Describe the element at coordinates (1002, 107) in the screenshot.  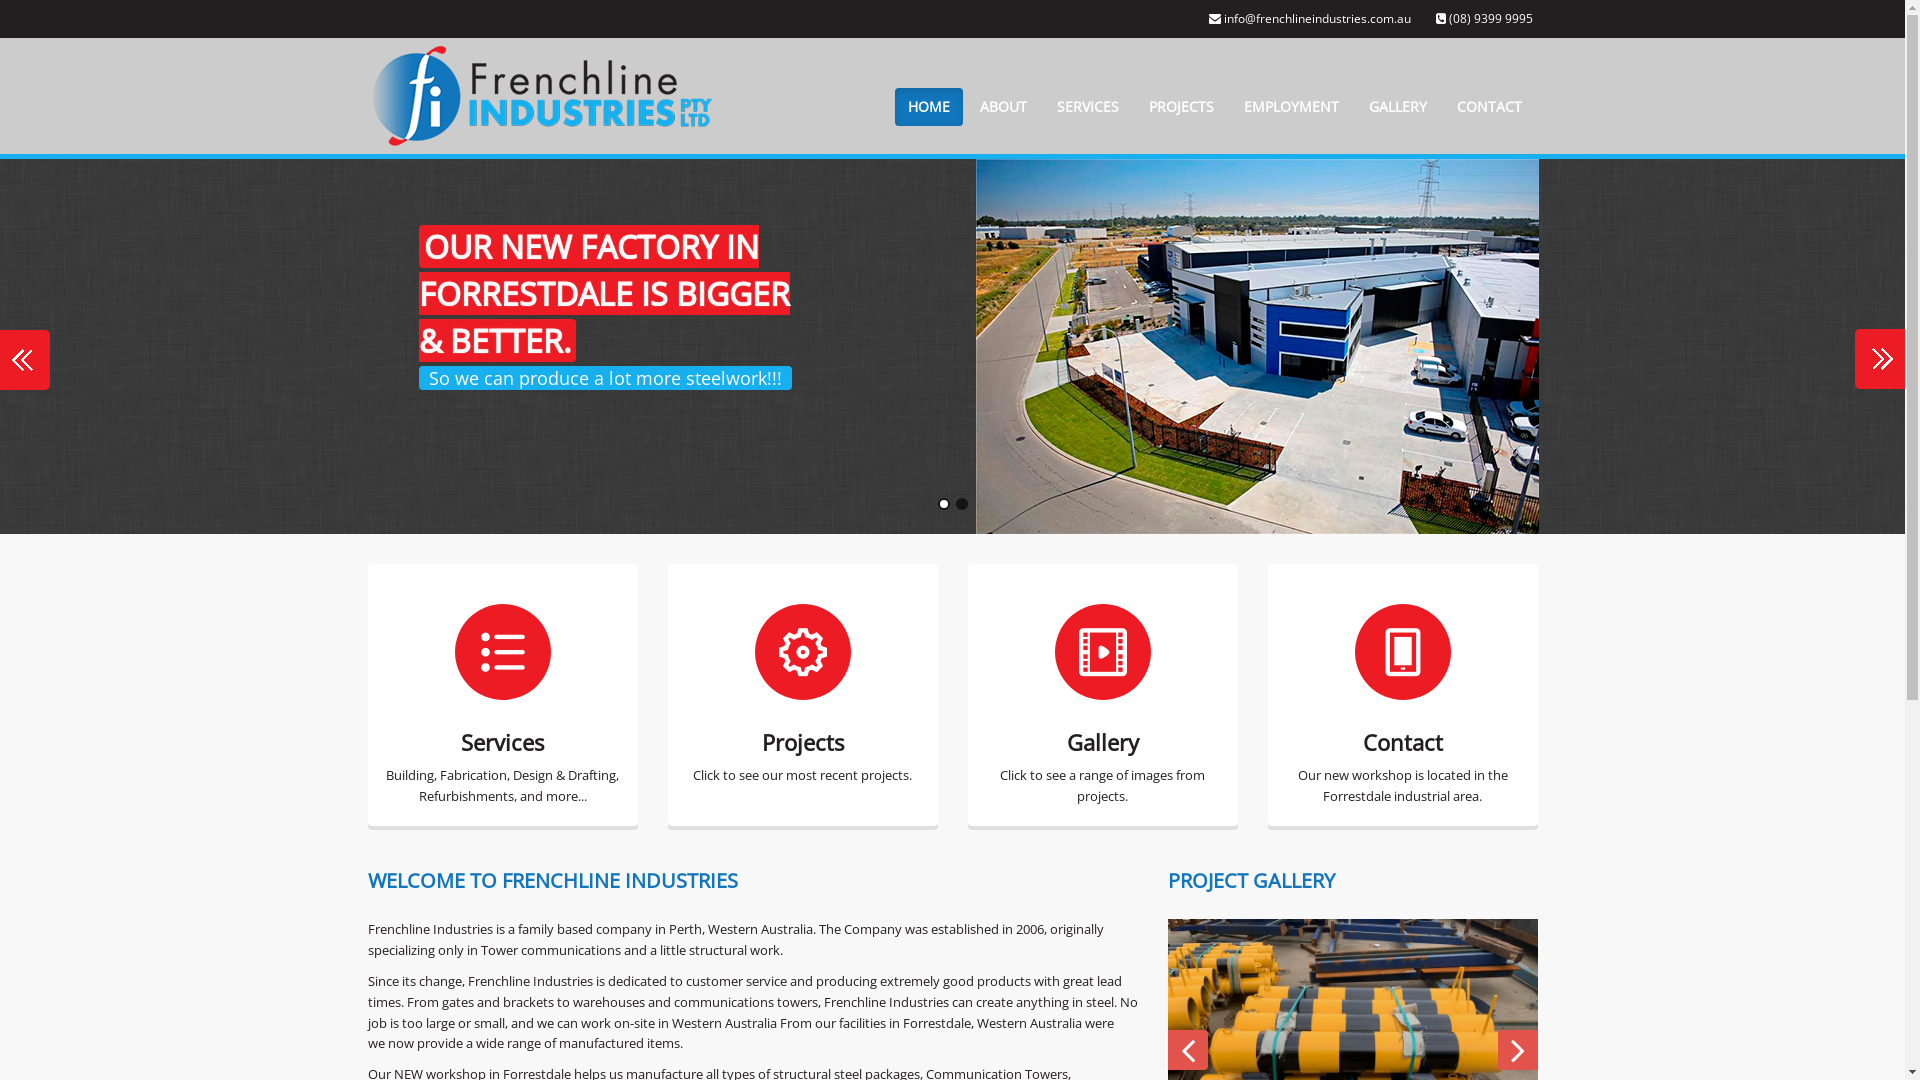
I see `ABOUT` at that location.